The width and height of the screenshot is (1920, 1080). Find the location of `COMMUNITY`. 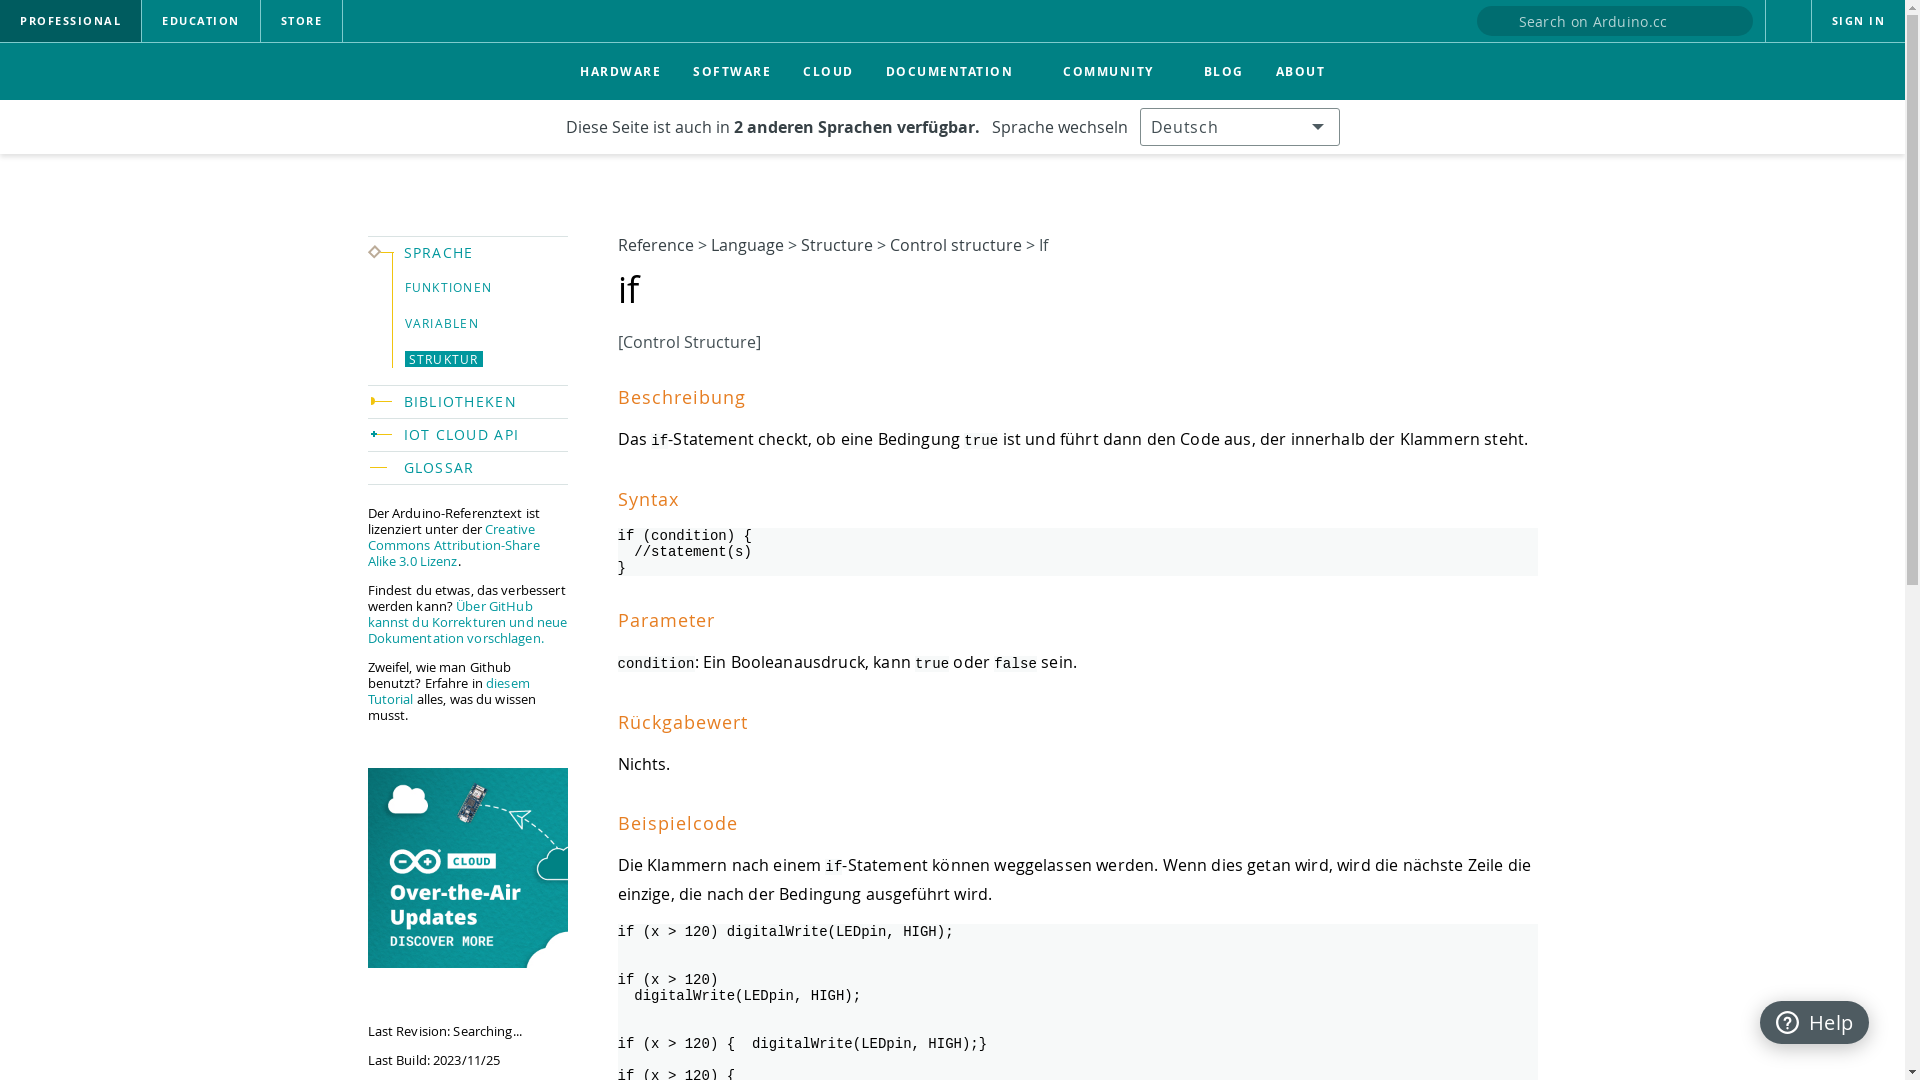

COMMUNITY is located at coordinates (1118, 72).